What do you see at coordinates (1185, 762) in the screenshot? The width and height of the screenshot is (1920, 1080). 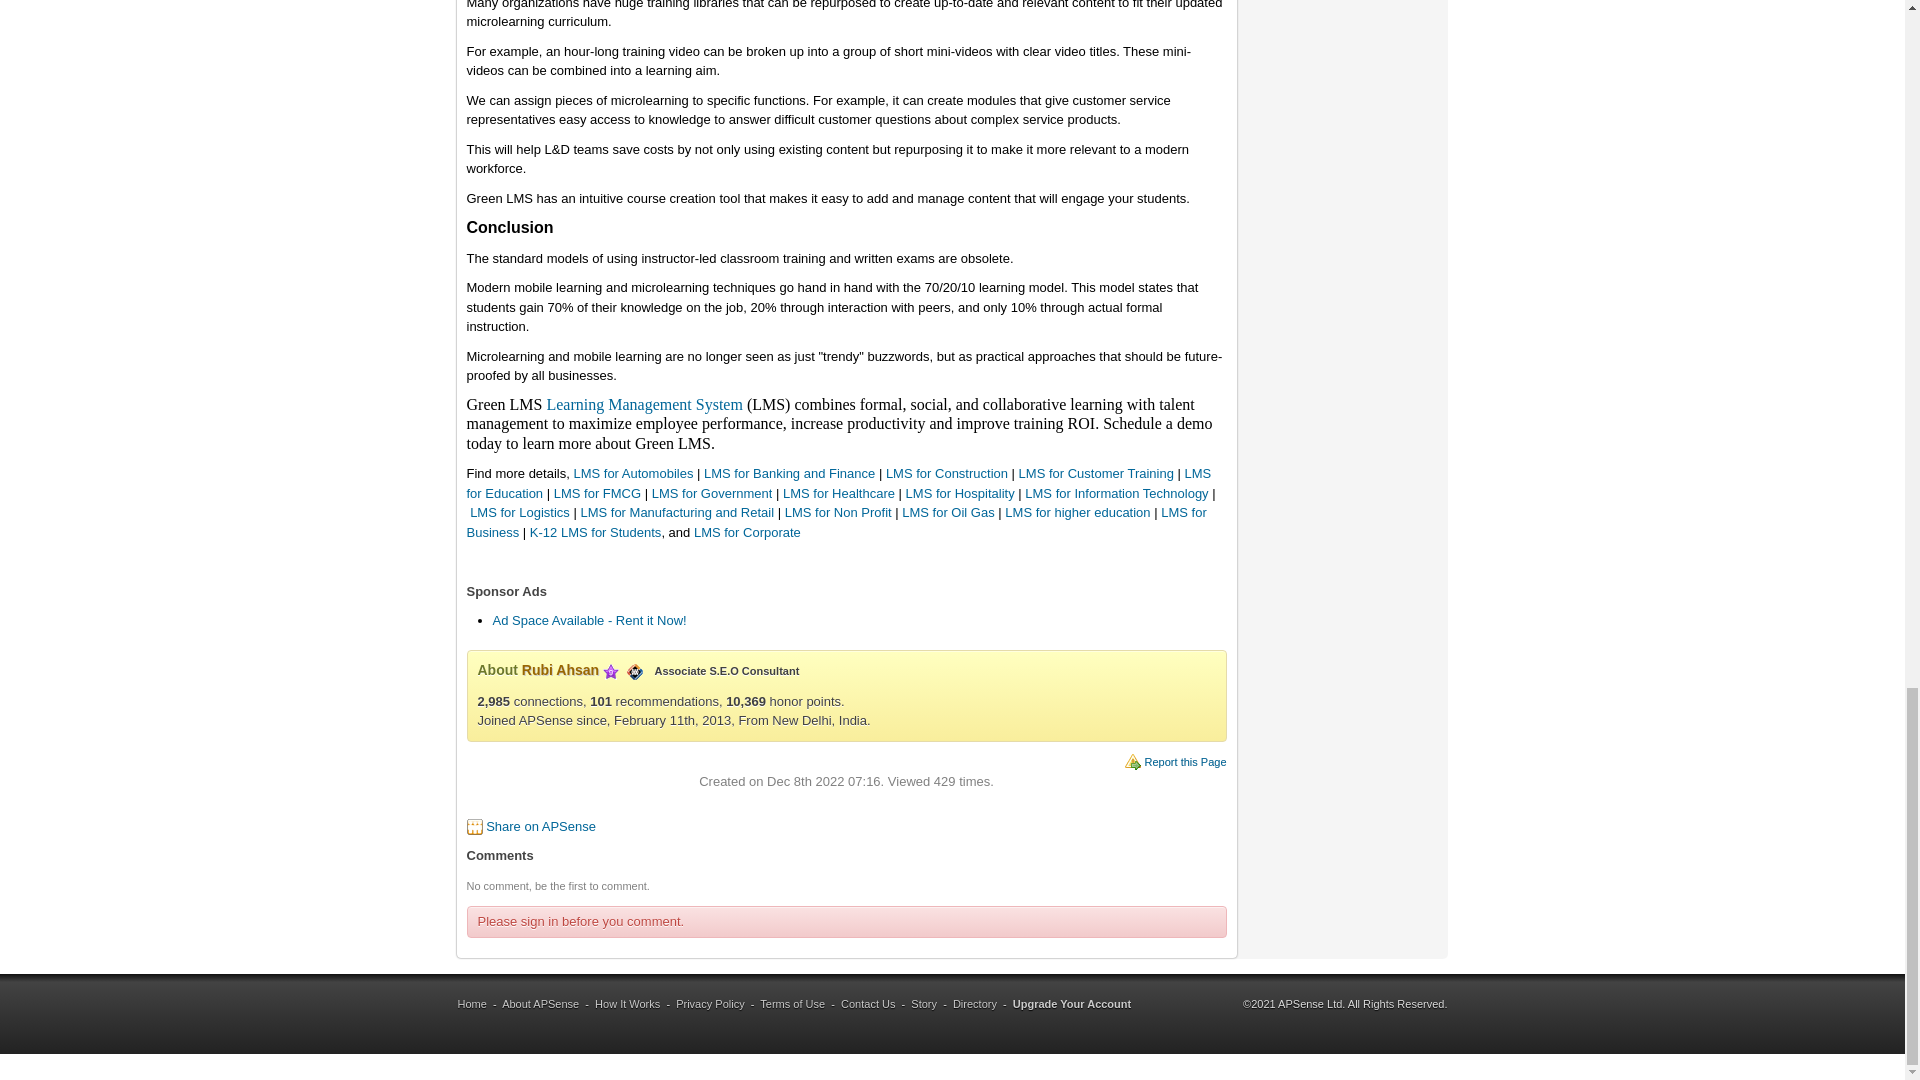 I see `Report this Page` at bounding box center [1185, 762].